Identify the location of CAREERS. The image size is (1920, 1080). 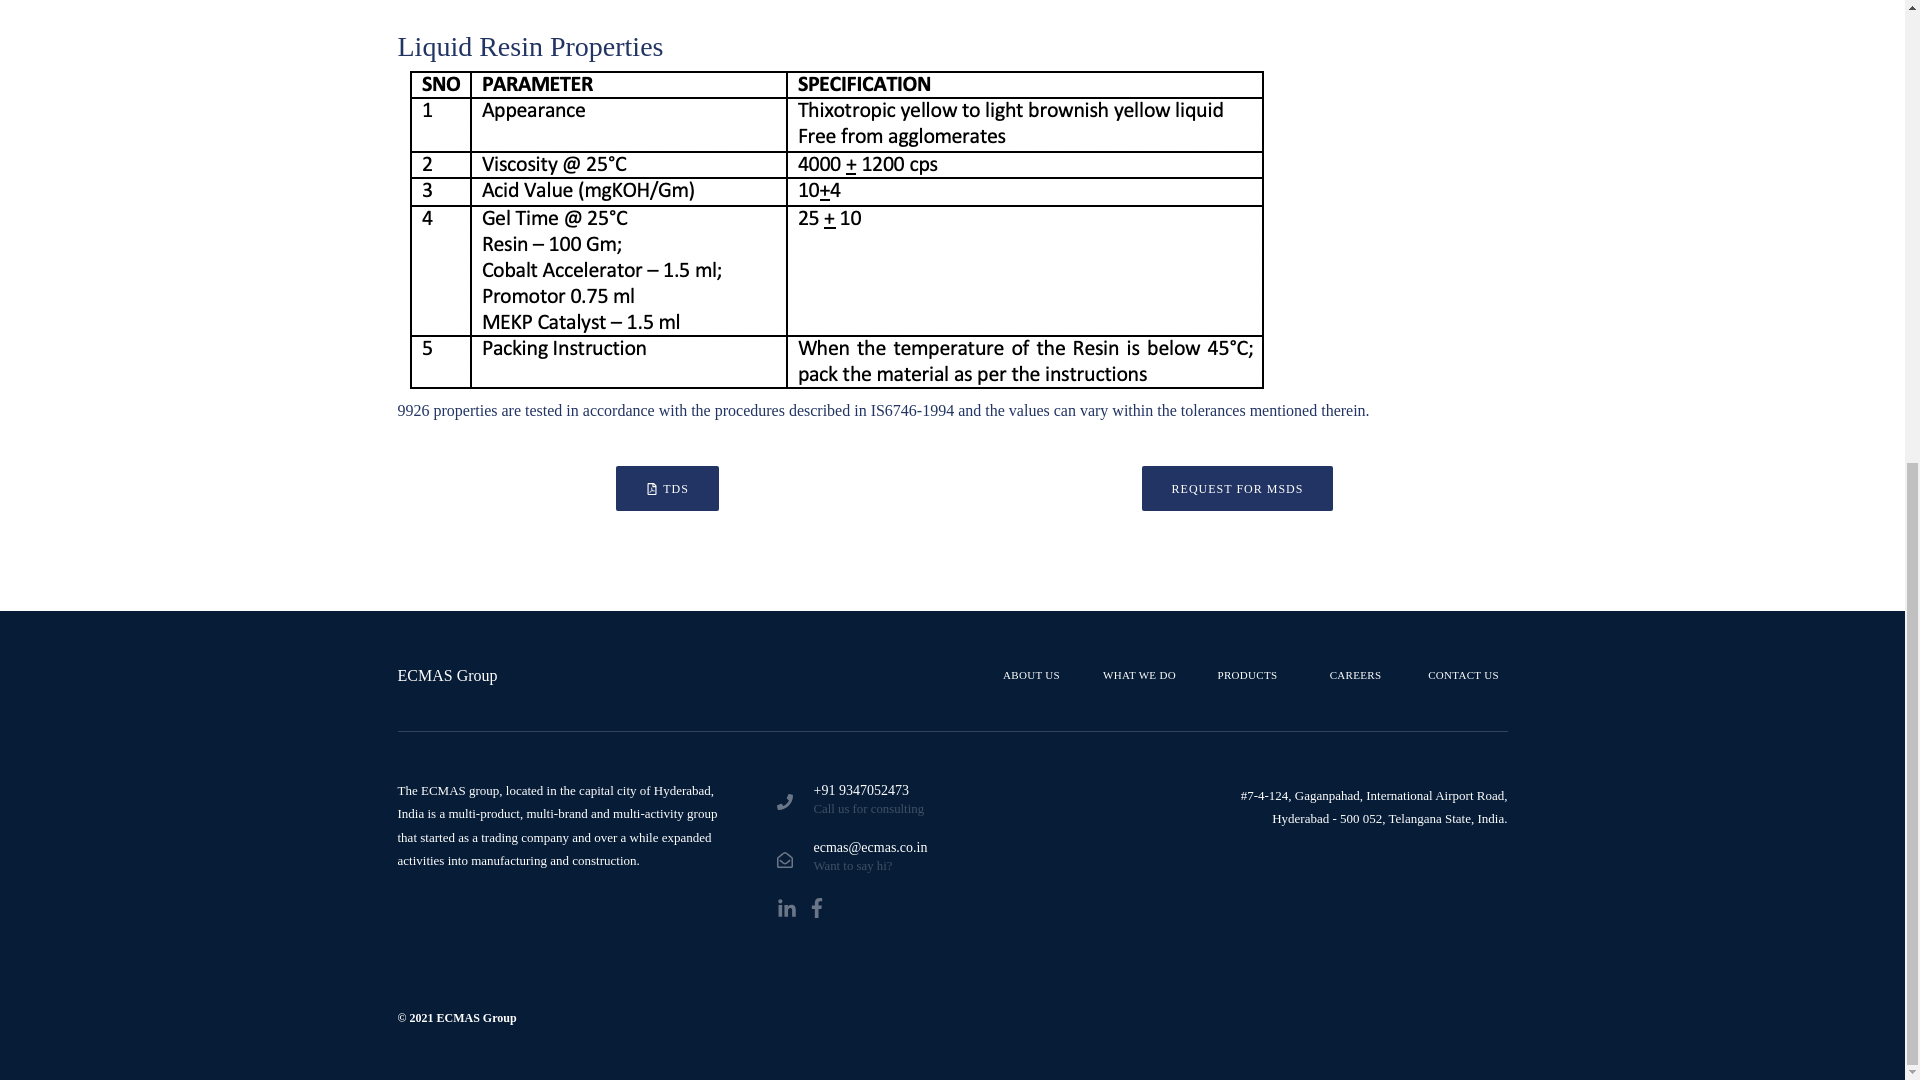
(1355, 676).